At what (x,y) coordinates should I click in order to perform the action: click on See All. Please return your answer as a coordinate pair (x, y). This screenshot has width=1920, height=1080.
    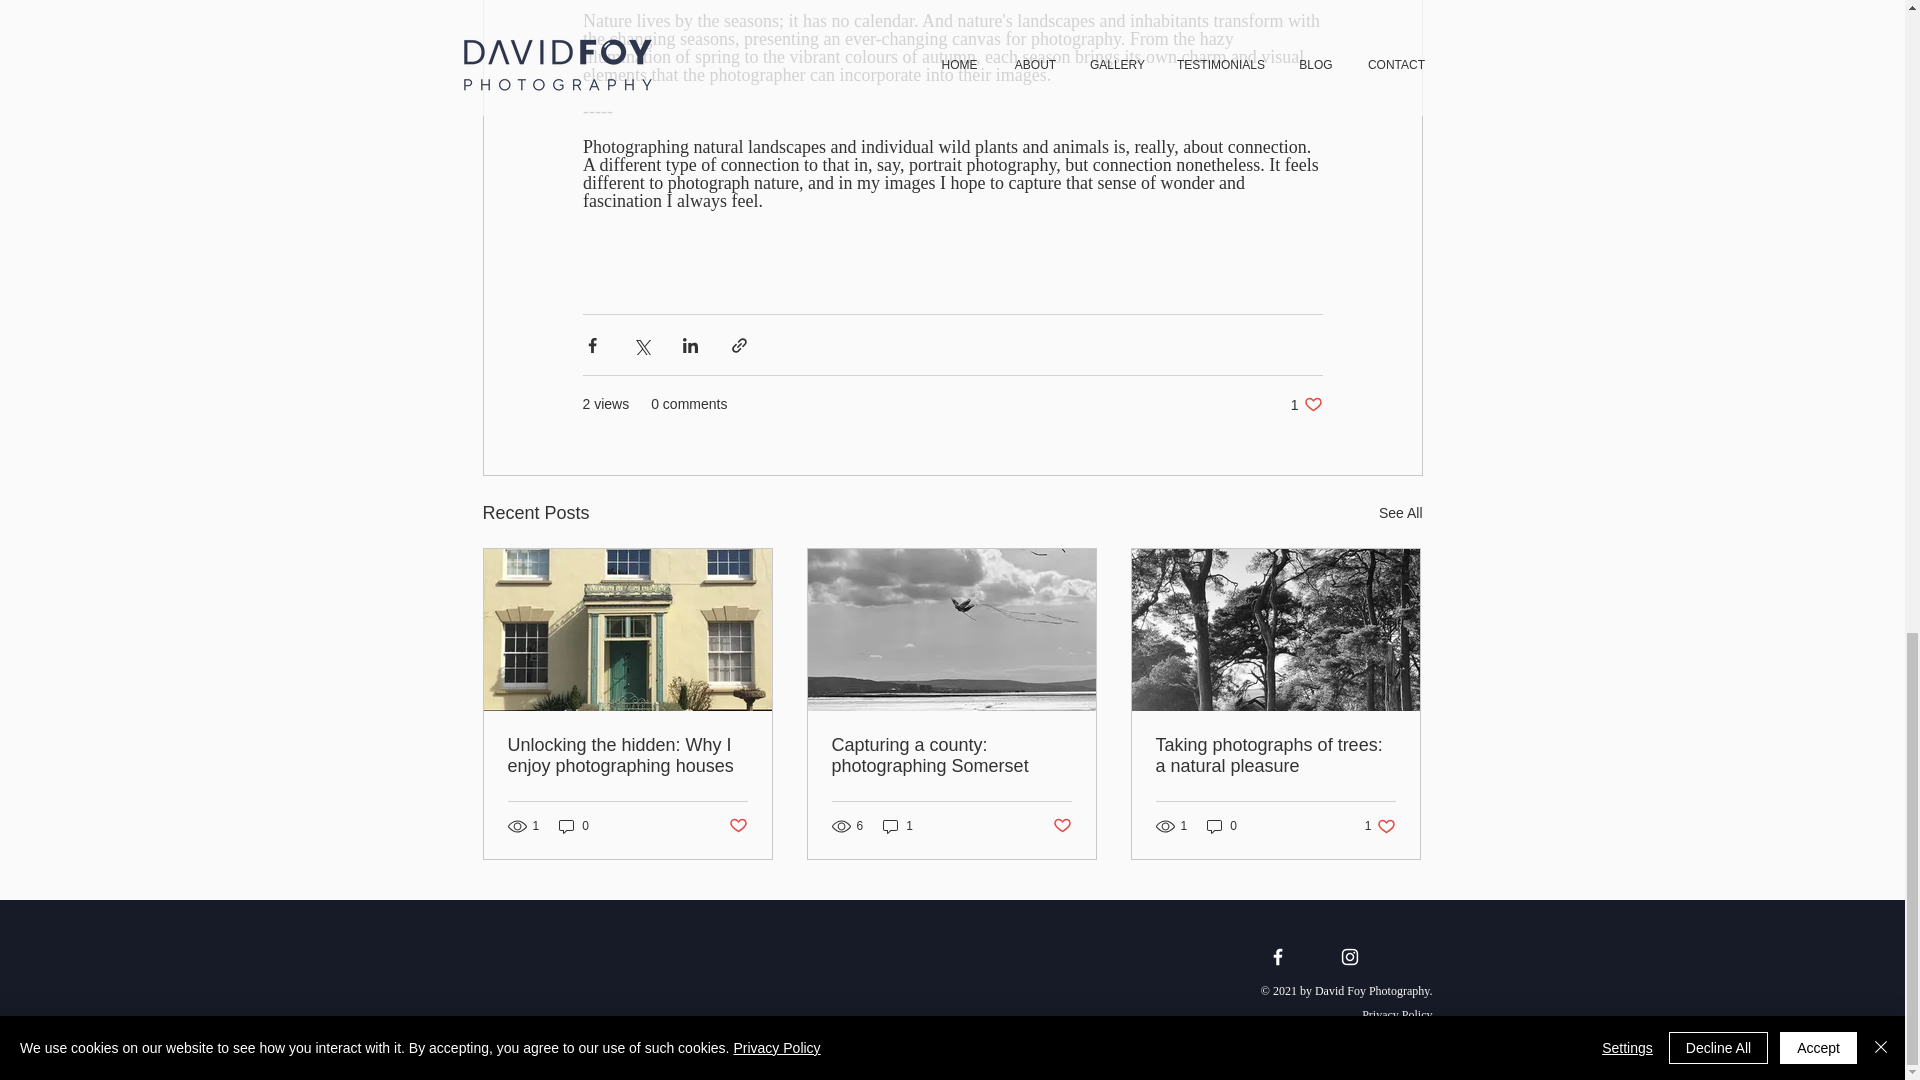
    Looking at the image, I should click on (1380, 825).